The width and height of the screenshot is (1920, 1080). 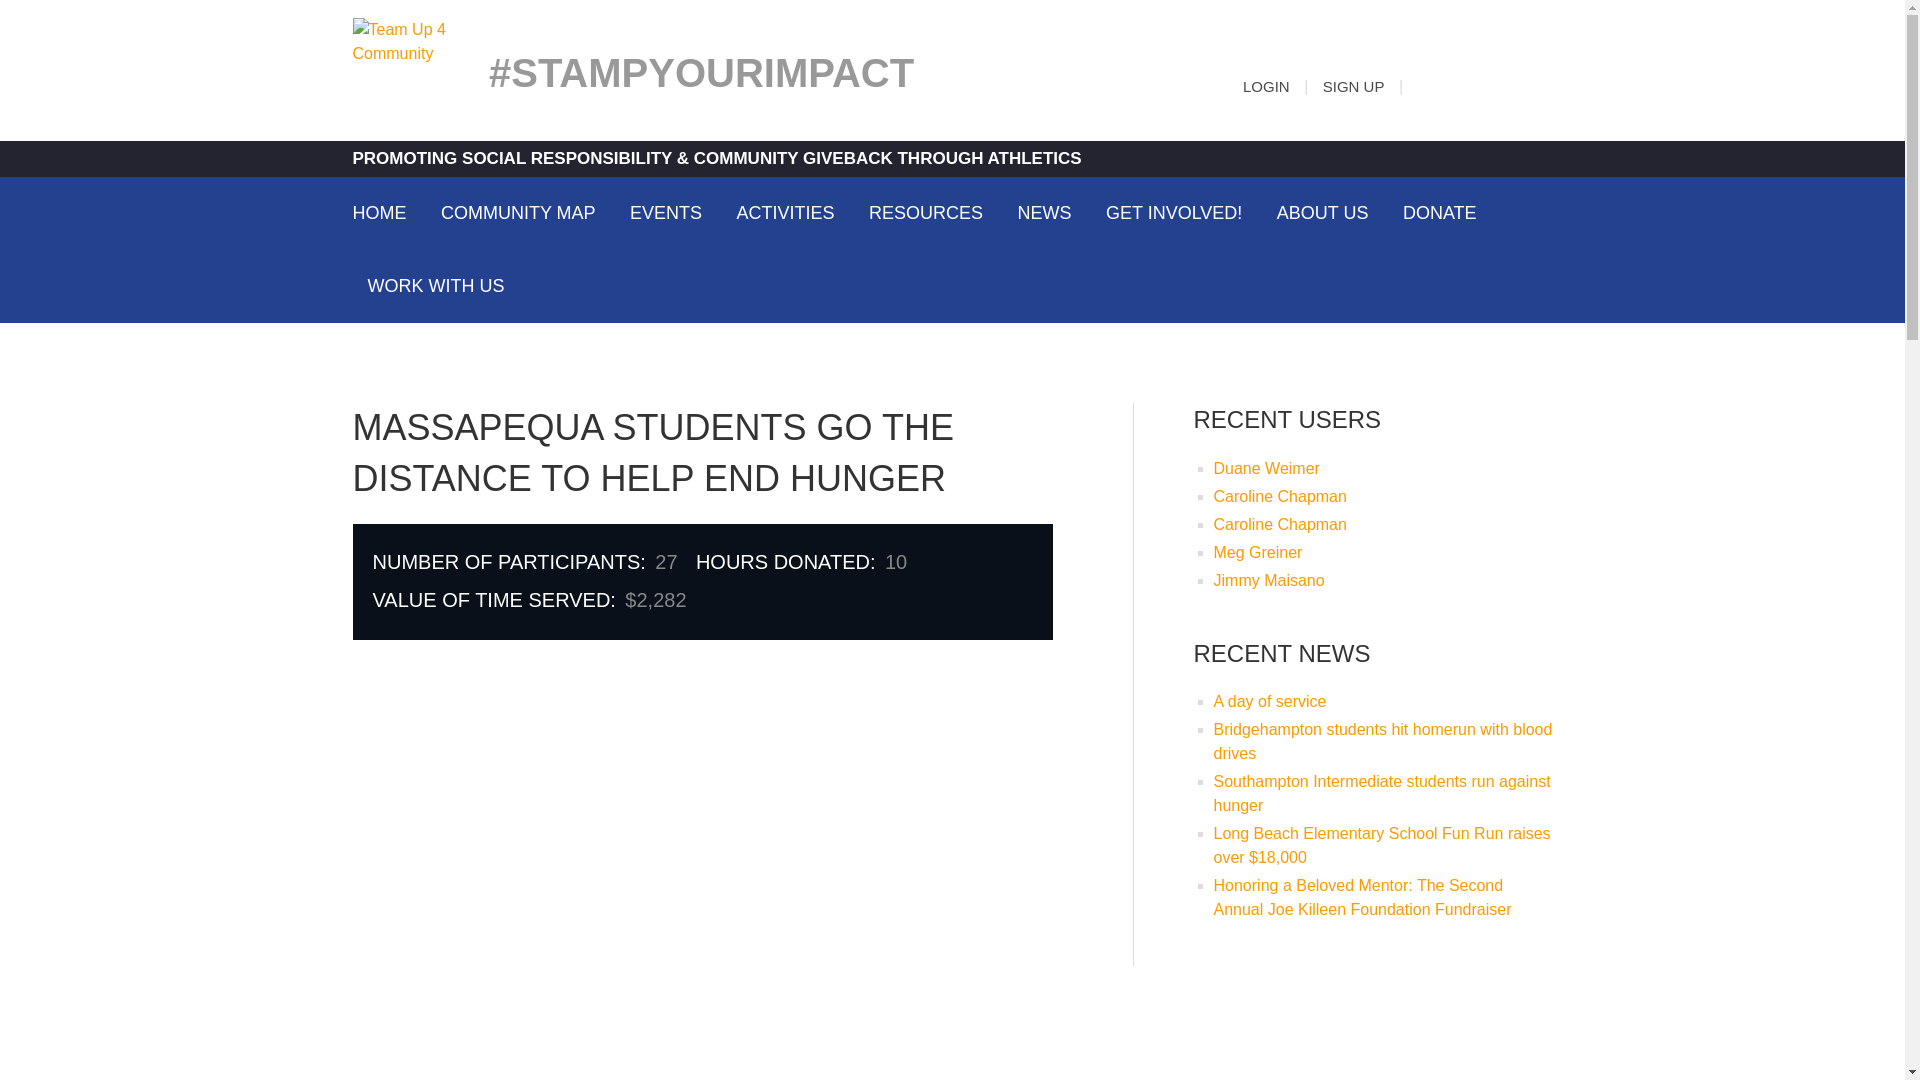 What do you see at coordinates (1322, 212) in the screenshot?
I see `ABOUT US` at bounding box center [1322, 212].